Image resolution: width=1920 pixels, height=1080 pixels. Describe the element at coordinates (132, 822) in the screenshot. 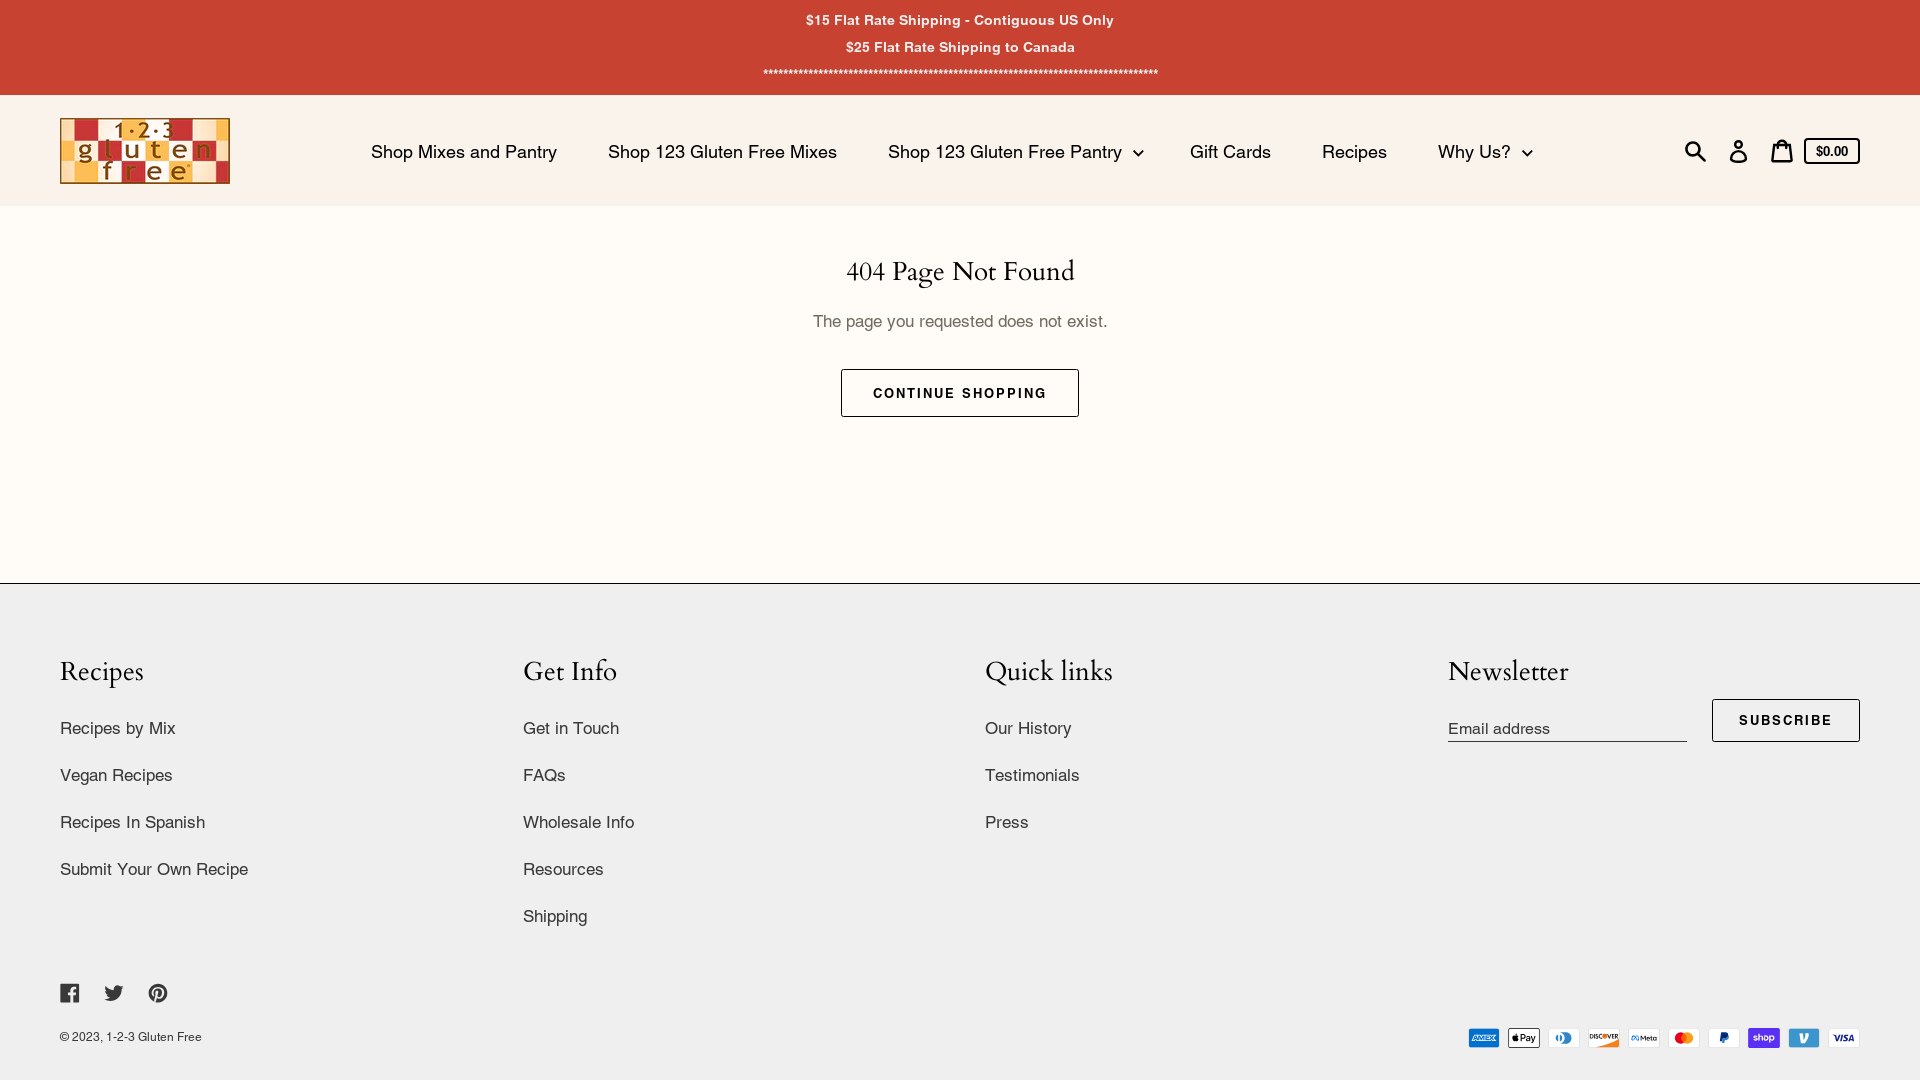

I see `Recipes In Spanish` at that location.